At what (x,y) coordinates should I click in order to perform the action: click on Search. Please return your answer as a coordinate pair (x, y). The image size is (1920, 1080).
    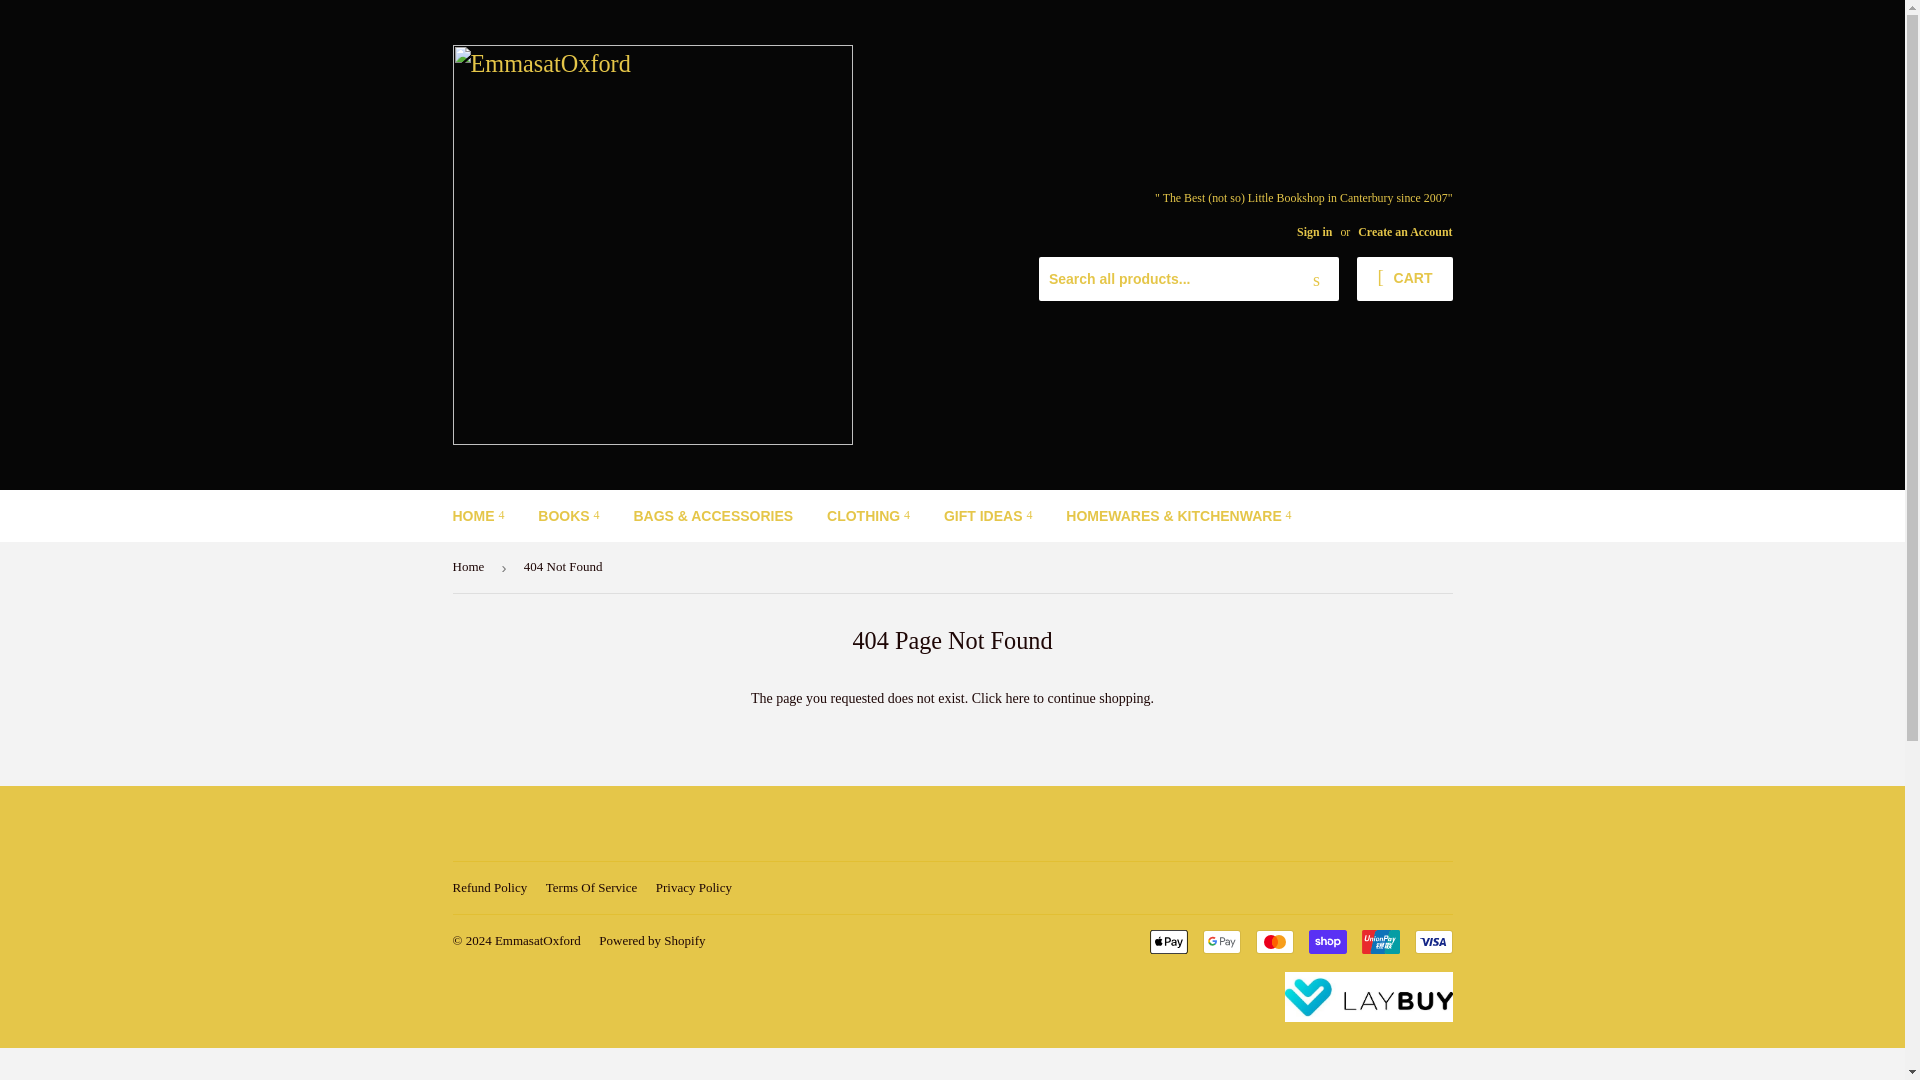
    Looking at the image, I should click on (1316, 280).